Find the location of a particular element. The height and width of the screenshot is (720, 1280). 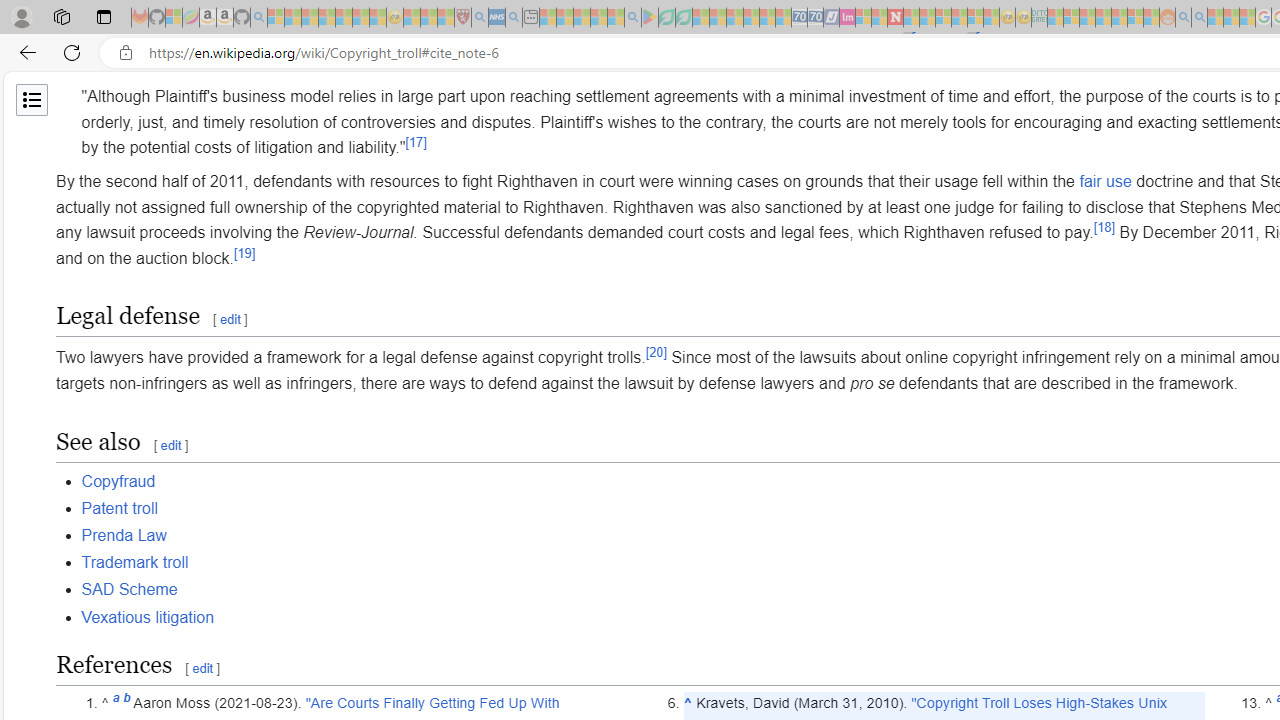

Cheap Hotels - Save70.com - Sleeping is located at coordinates (815, 18).